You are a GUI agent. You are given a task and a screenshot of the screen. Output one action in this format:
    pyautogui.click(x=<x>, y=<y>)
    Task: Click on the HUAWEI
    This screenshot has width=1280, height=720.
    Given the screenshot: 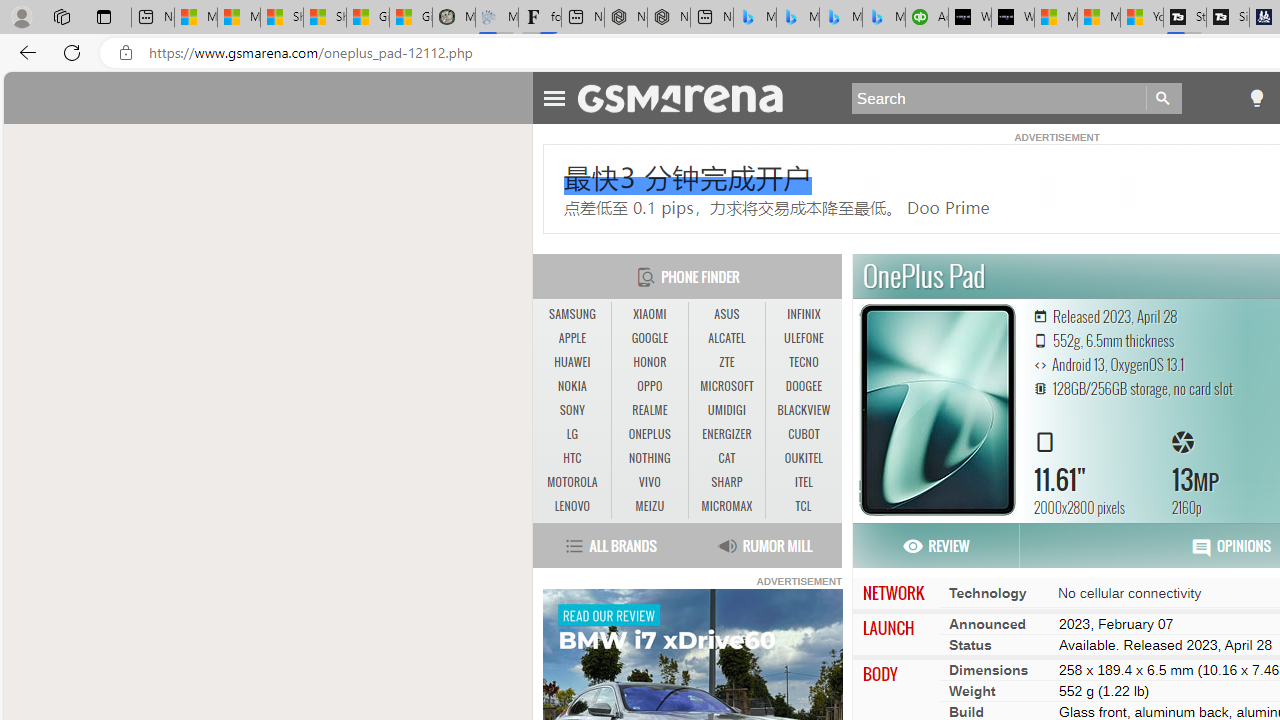 What is the action you would take?
    pyautogui.click(x=572, y=362)
    